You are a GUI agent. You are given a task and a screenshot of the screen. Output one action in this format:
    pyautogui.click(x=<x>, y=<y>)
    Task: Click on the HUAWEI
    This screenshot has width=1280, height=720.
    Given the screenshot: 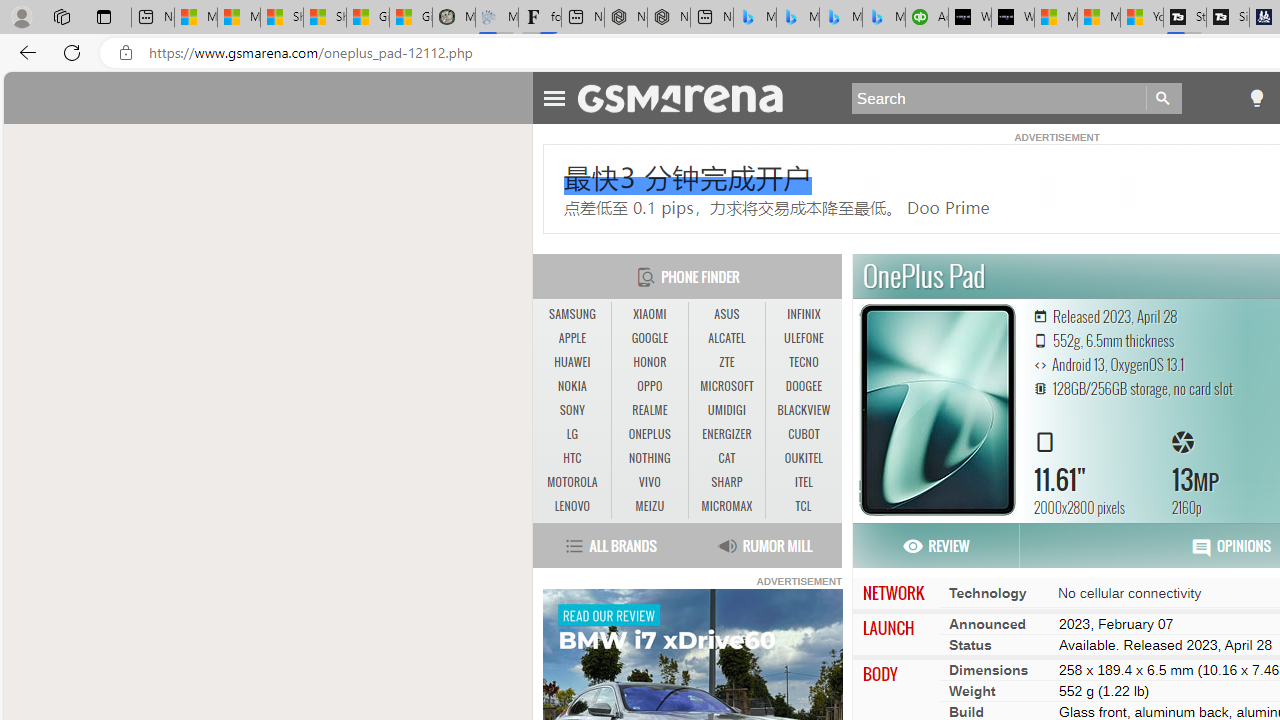 What is the action you would take?
    pyautogui.click(x=572, y=362)
    